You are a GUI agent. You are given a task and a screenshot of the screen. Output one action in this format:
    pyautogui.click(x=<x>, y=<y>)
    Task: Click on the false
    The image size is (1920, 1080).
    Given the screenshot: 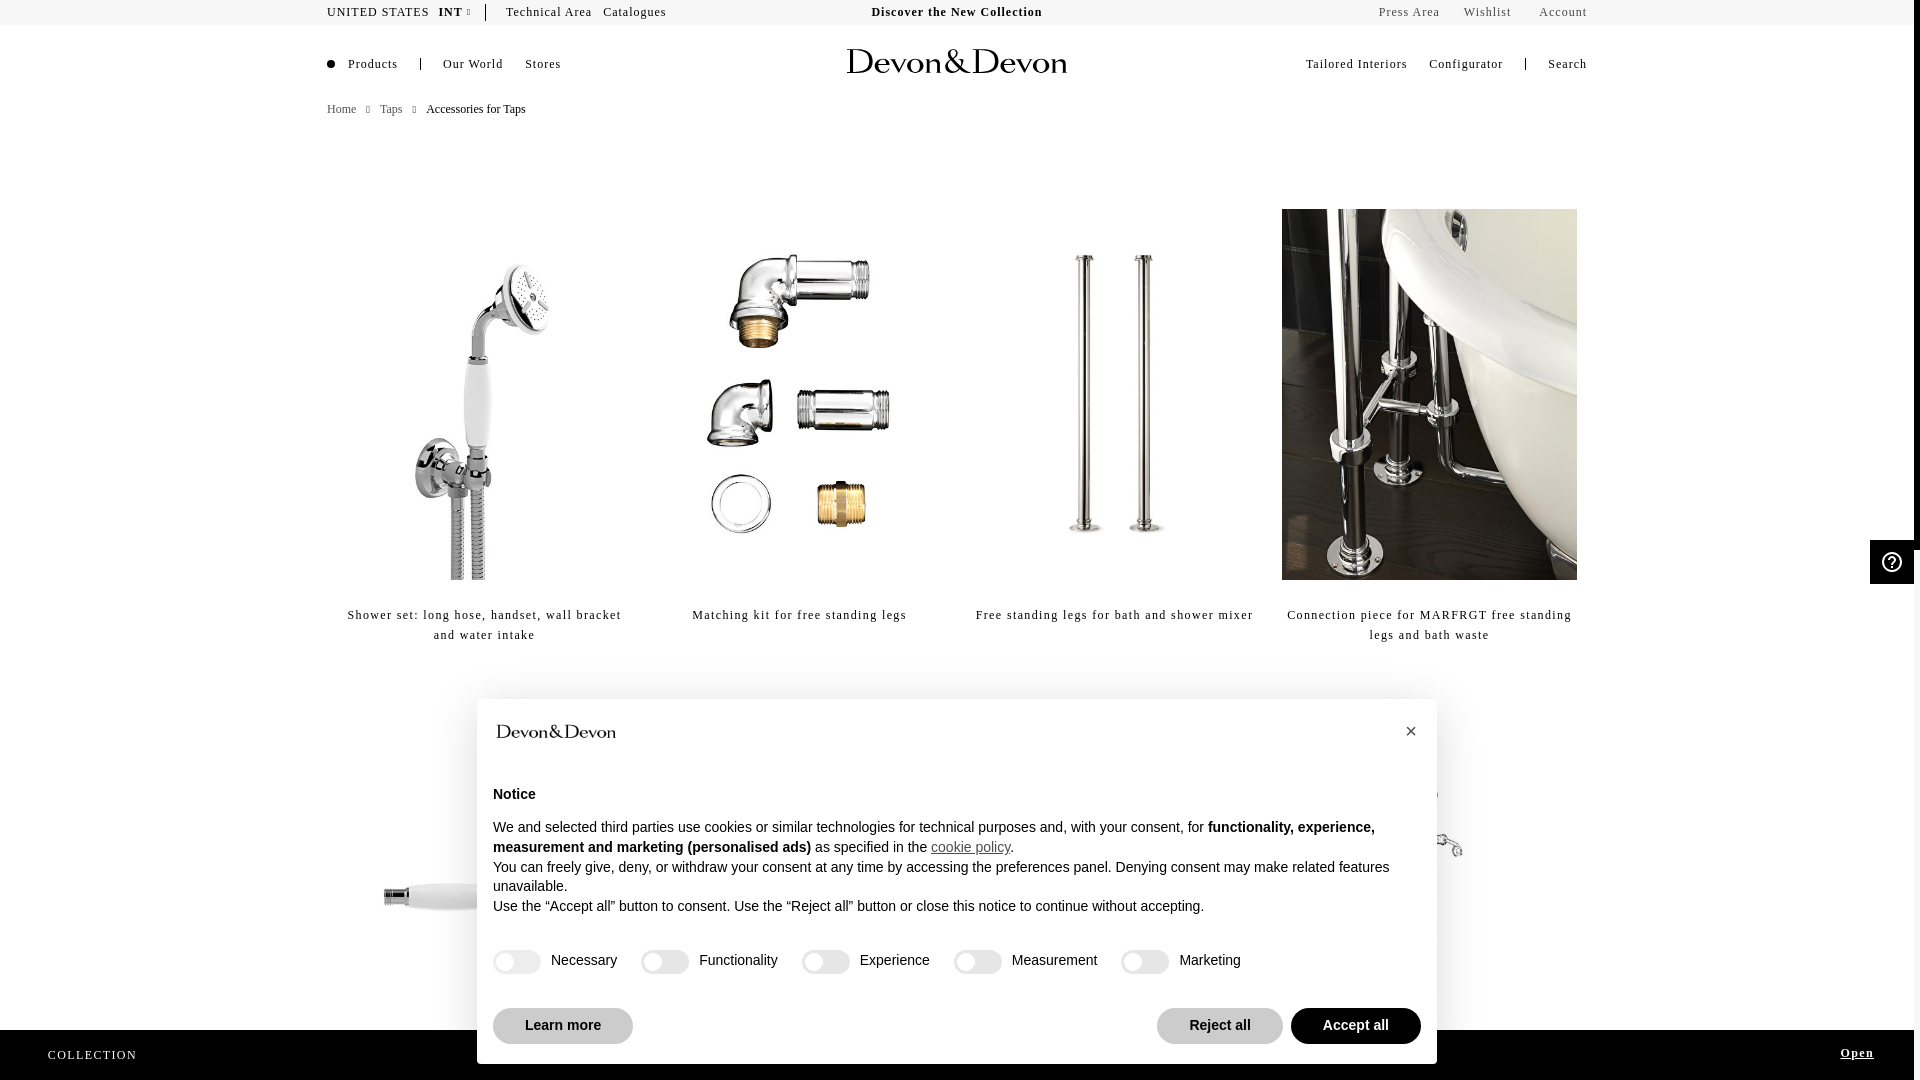 What is the action you would take?
    pyautogui.click(x=1145, y=962)
    